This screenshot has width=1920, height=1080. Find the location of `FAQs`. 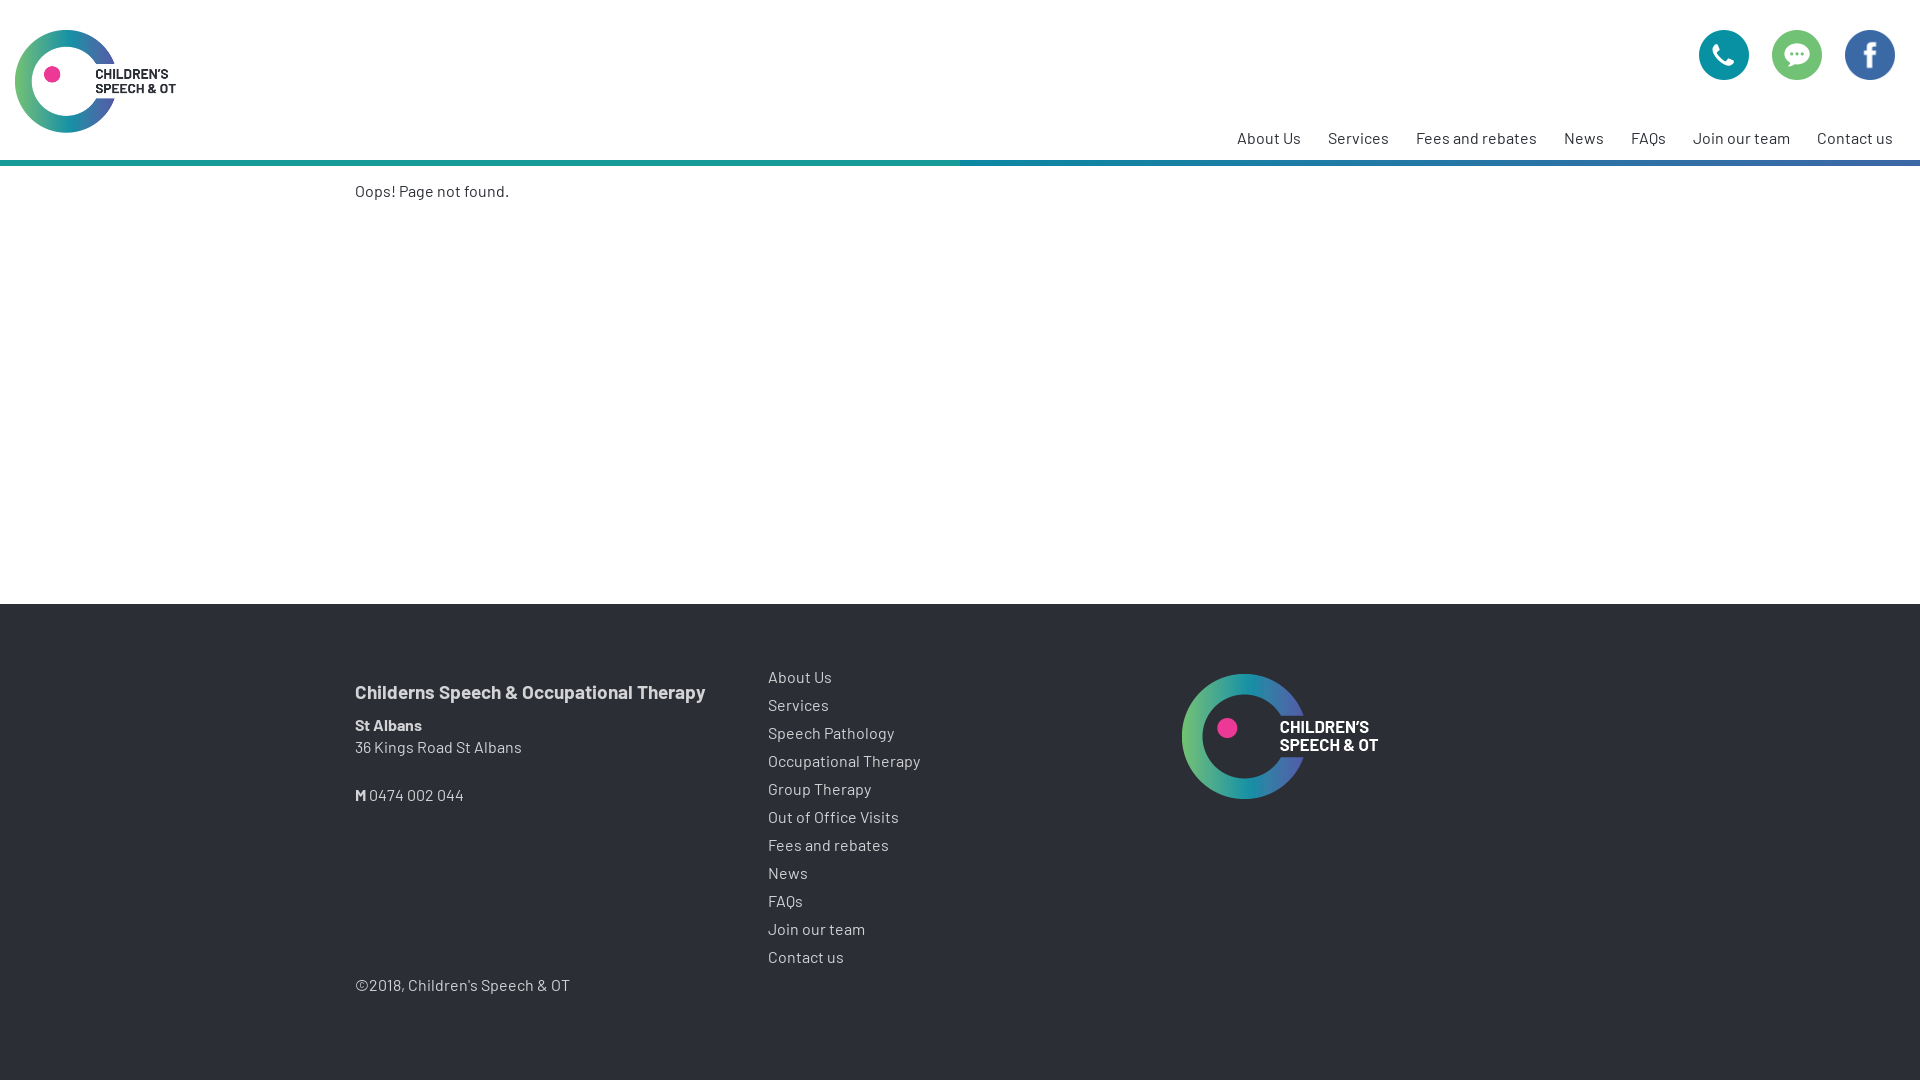

FAQs is located at coordinates (786, 902).